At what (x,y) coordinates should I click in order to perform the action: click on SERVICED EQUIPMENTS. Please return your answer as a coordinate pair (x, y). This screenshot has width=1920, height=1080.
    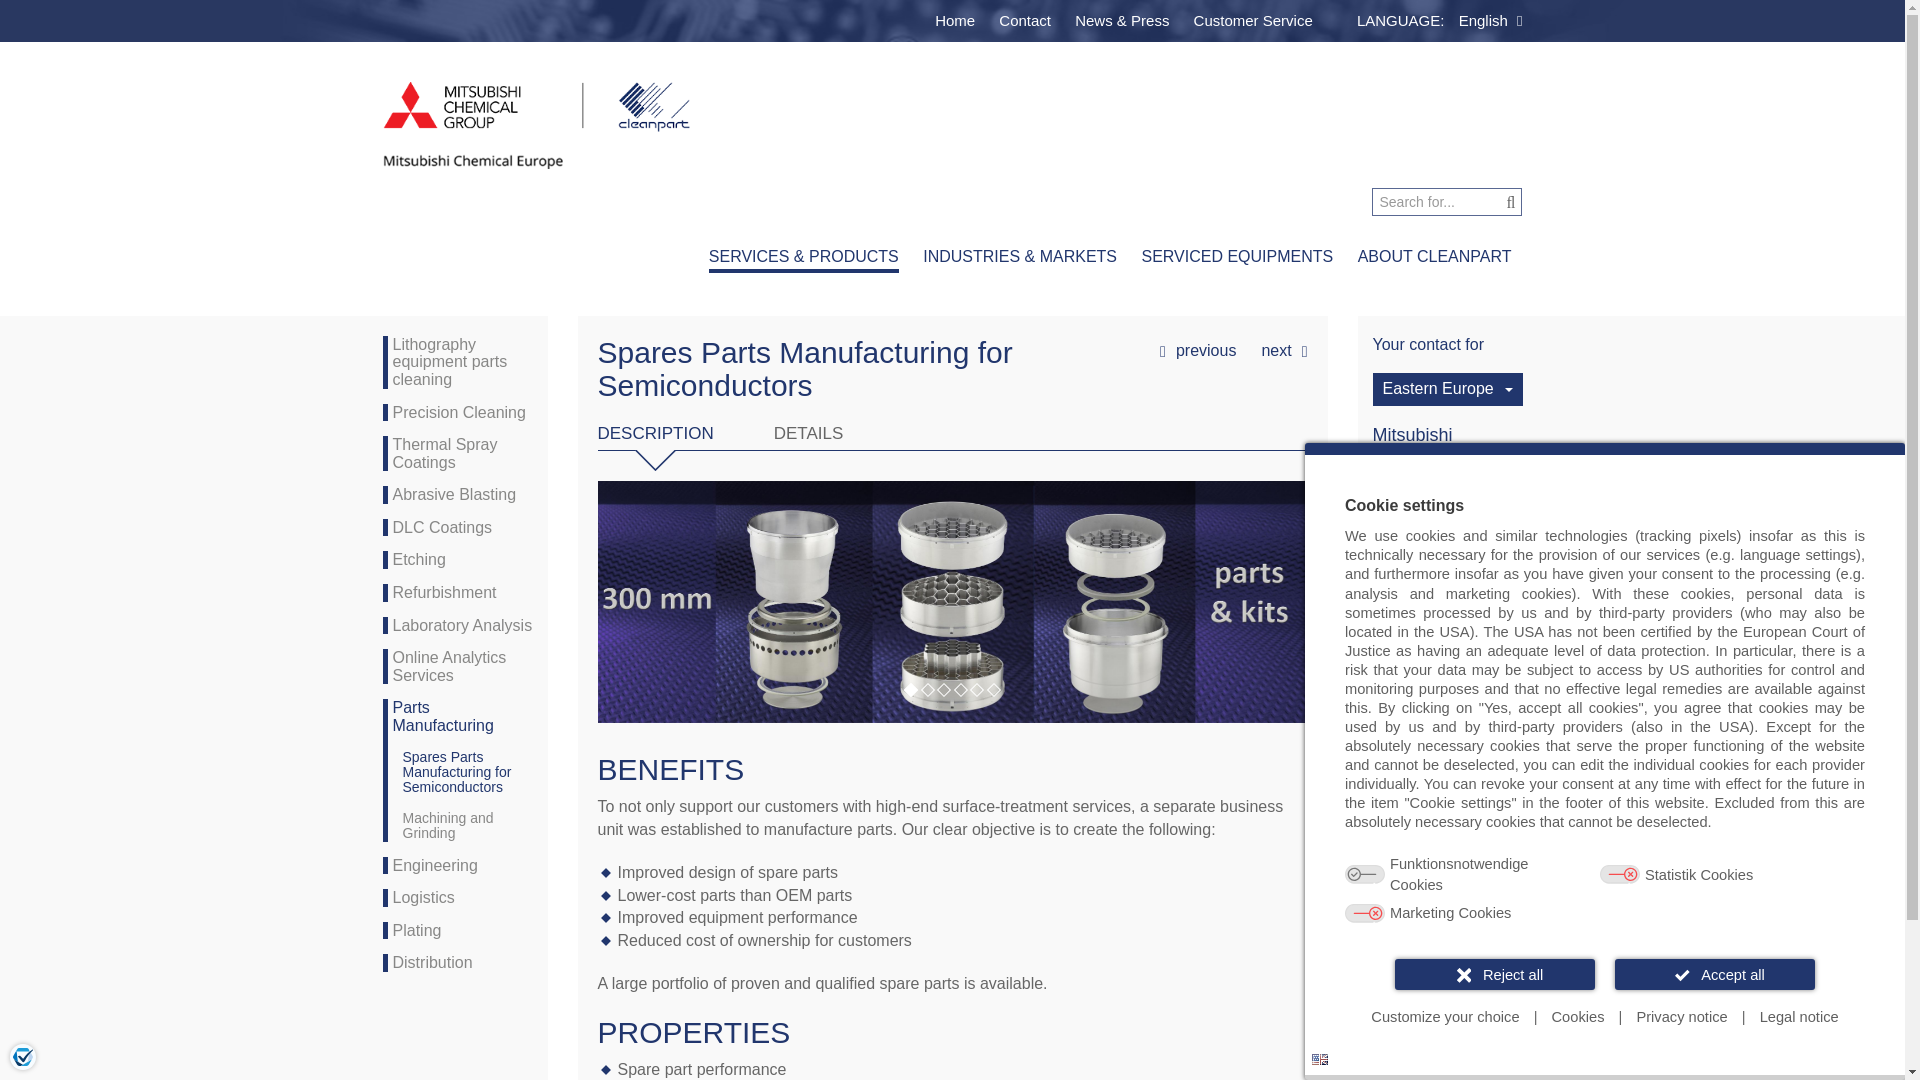
    Looking at the image, I should click on (1236, 259).